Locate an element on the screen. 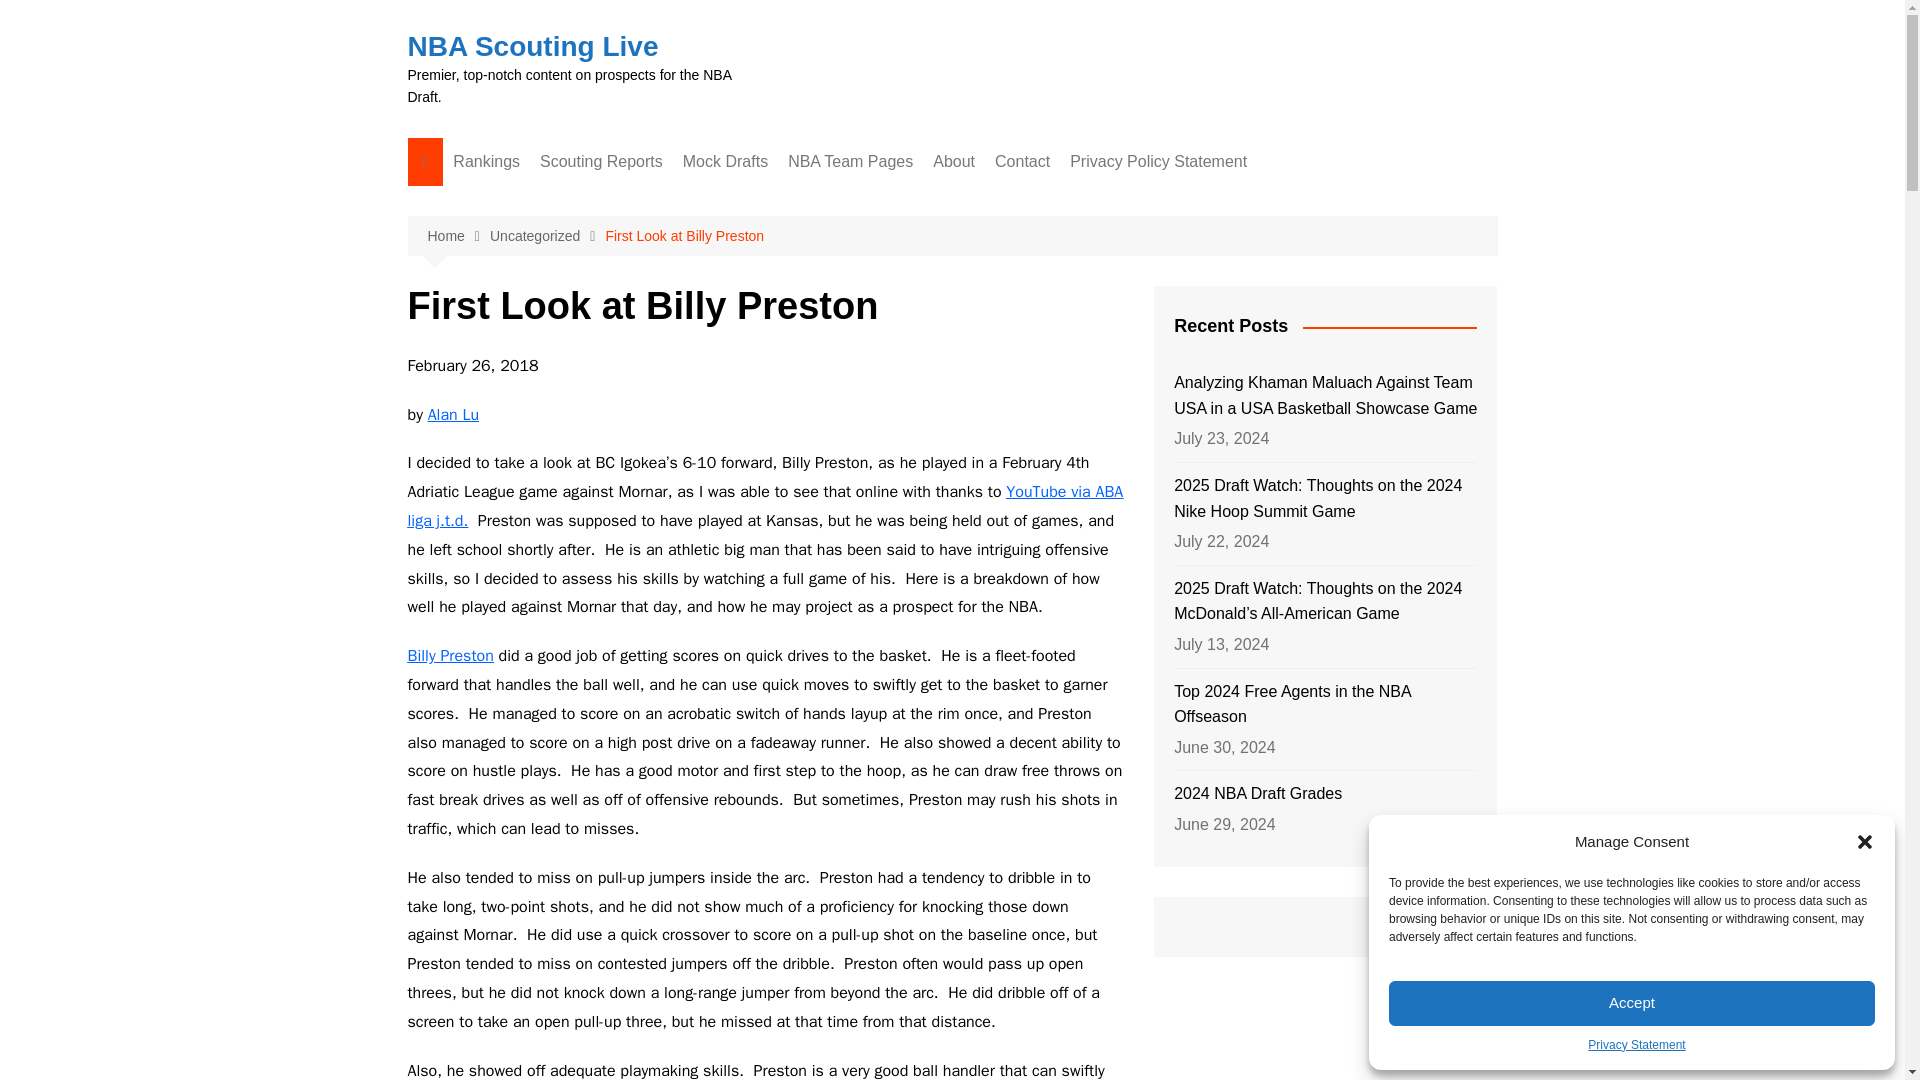 The width and height of the screenshot is (1920, 1080). 2023 Top 100 Prospect Rankings is located at coordinates (552, 261).